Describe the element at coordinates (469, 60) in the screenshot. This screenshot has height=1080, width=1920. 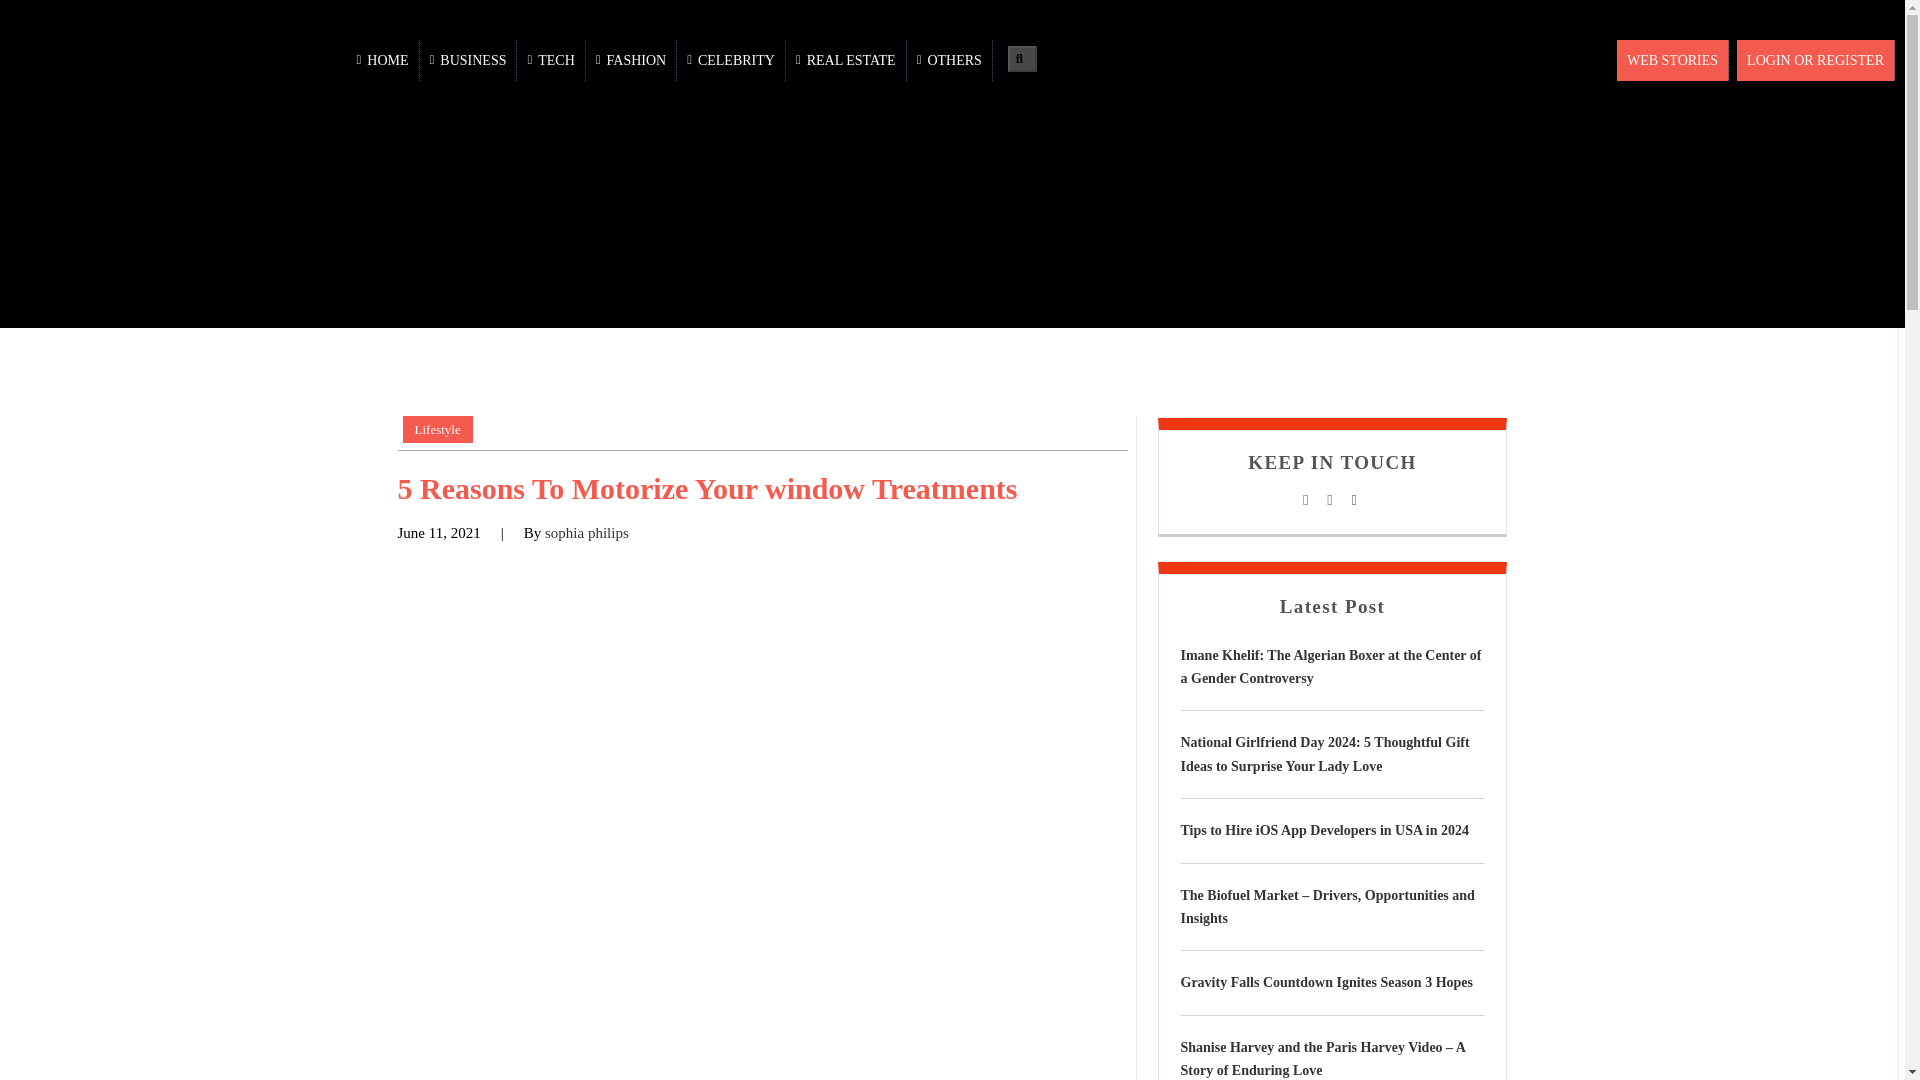
I see `BUSINESS` at that location.